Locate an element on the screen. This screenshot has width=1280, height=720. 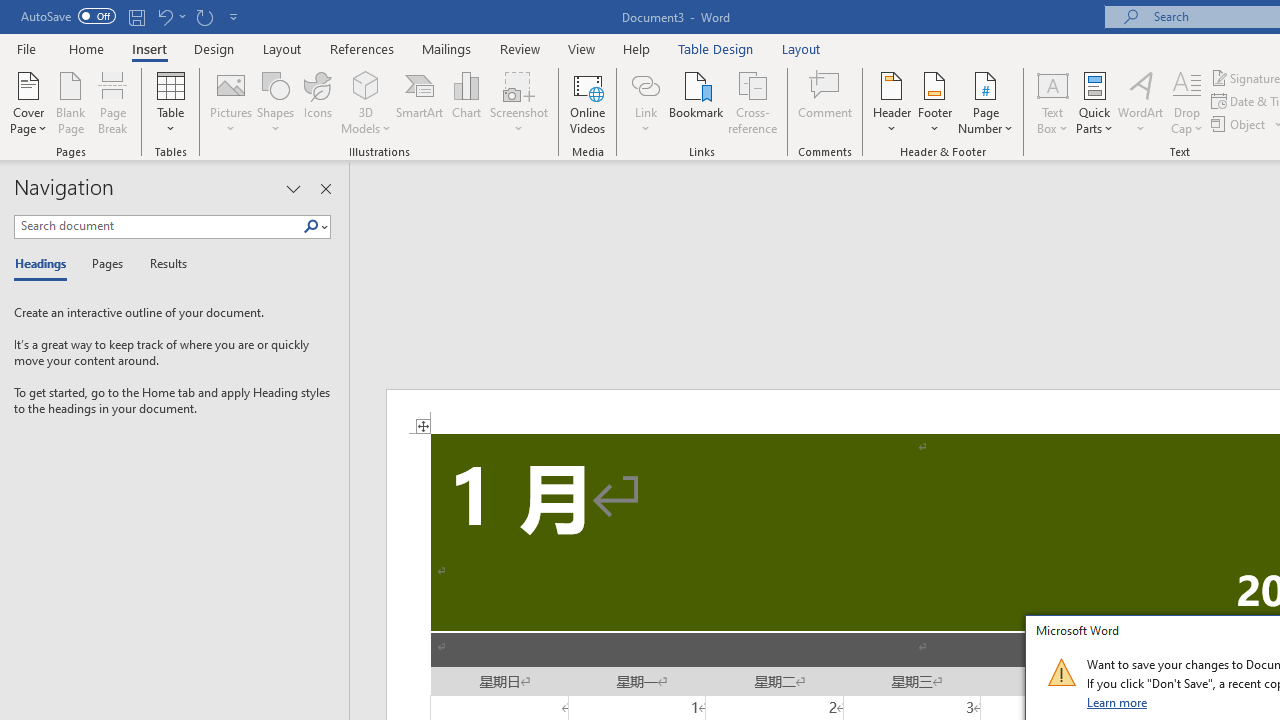
Drop Cap is located at coordinates (1187, 102).